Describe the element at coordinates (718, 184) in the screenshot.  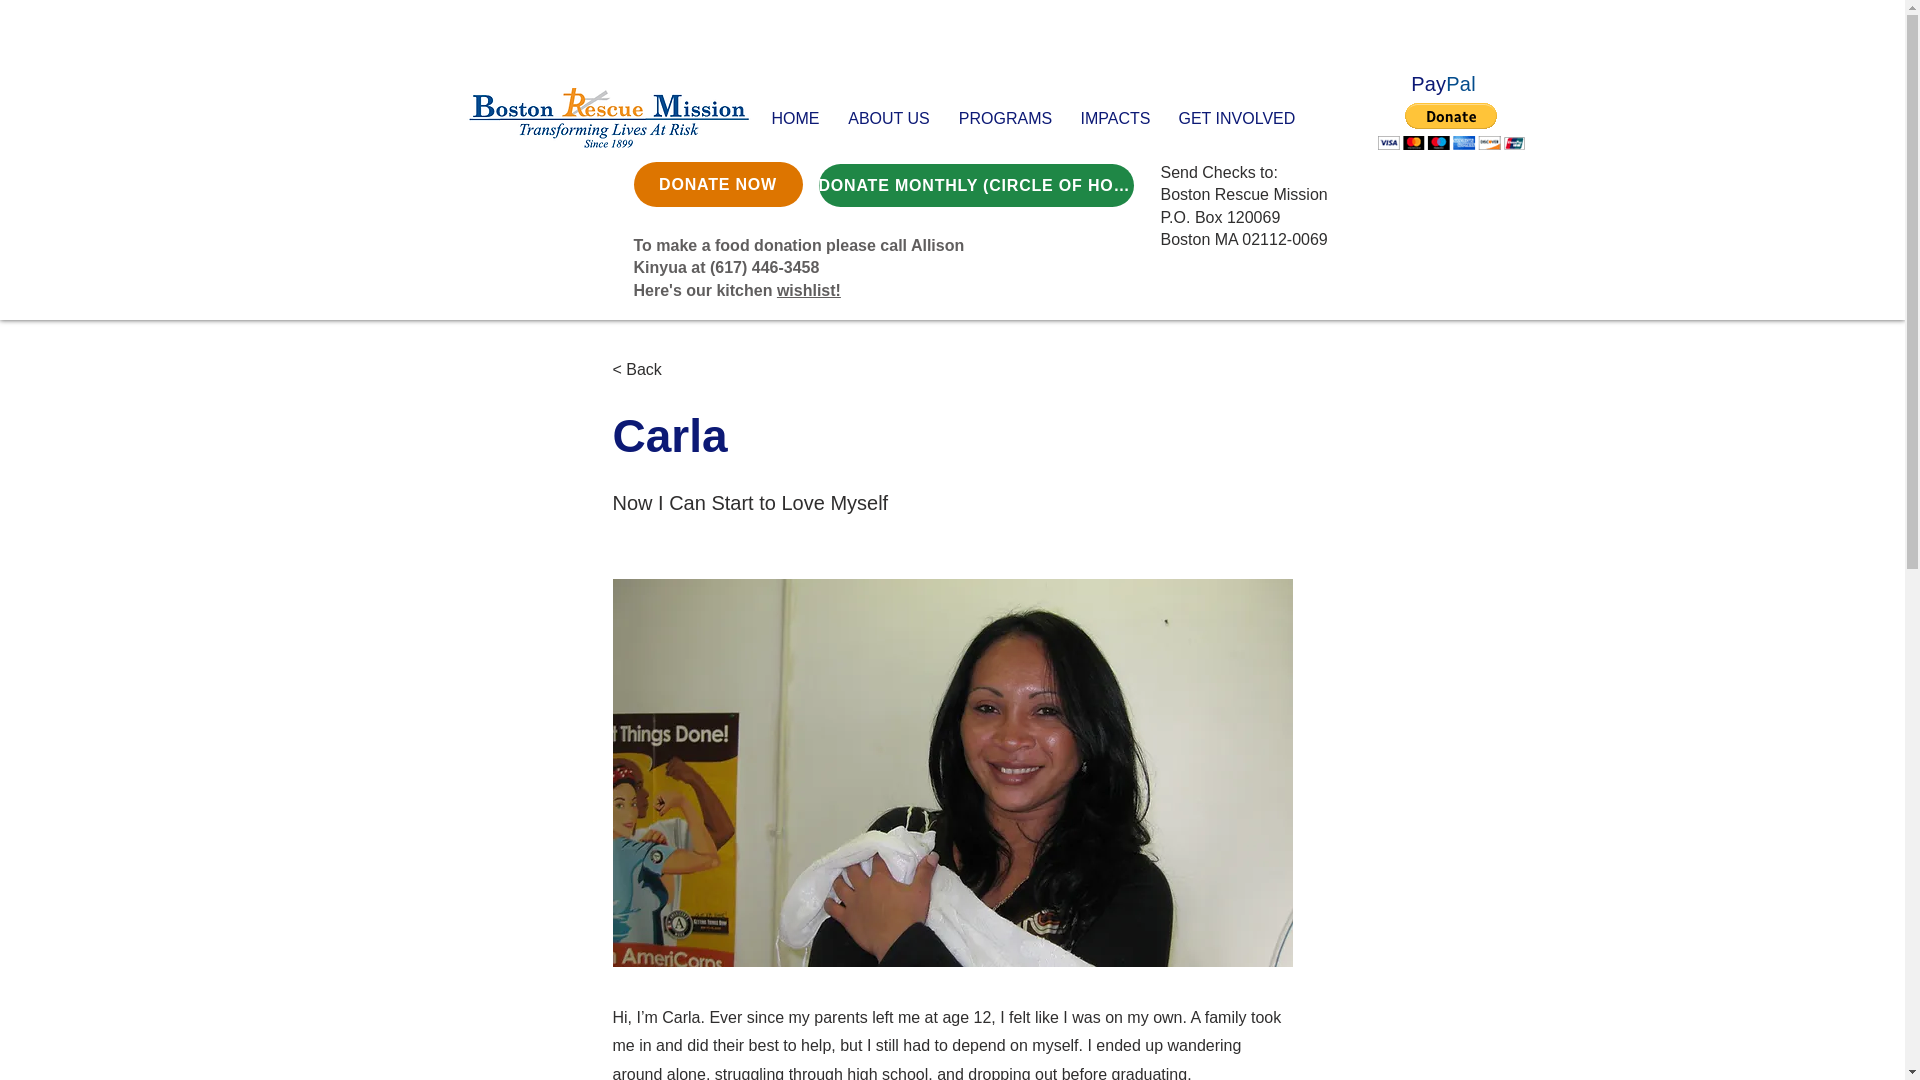
I see `DONATE NOW` at that location.